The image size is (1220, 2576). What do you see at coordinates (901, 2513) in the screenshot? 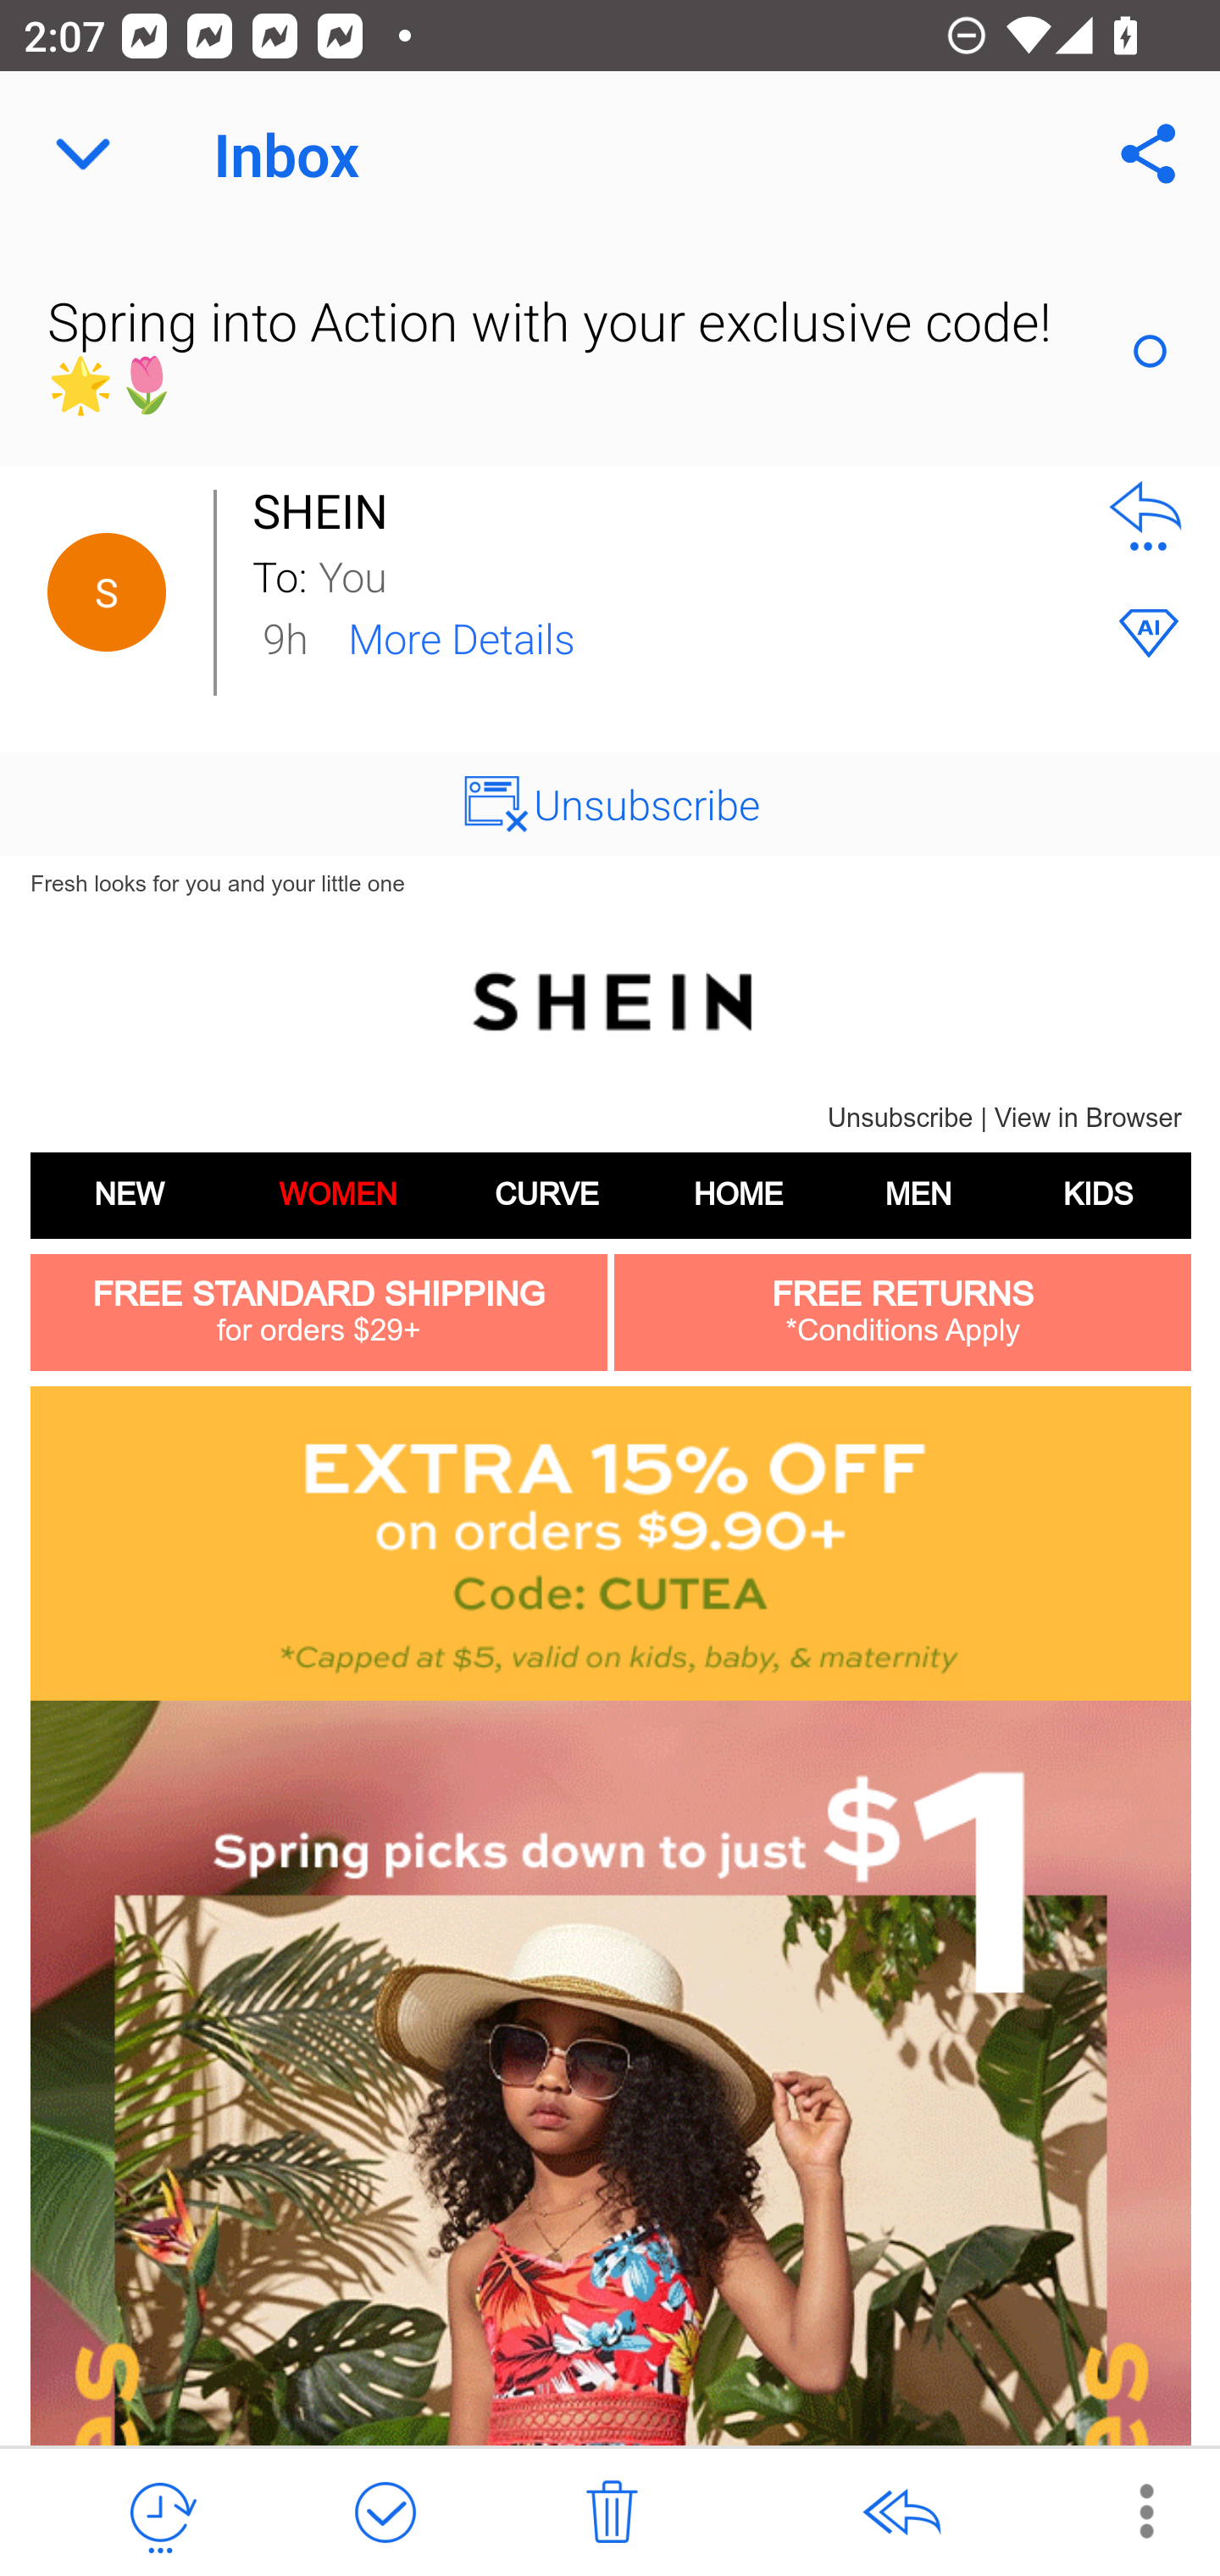
I see `Reply All` at bounding box center [901, 2513].